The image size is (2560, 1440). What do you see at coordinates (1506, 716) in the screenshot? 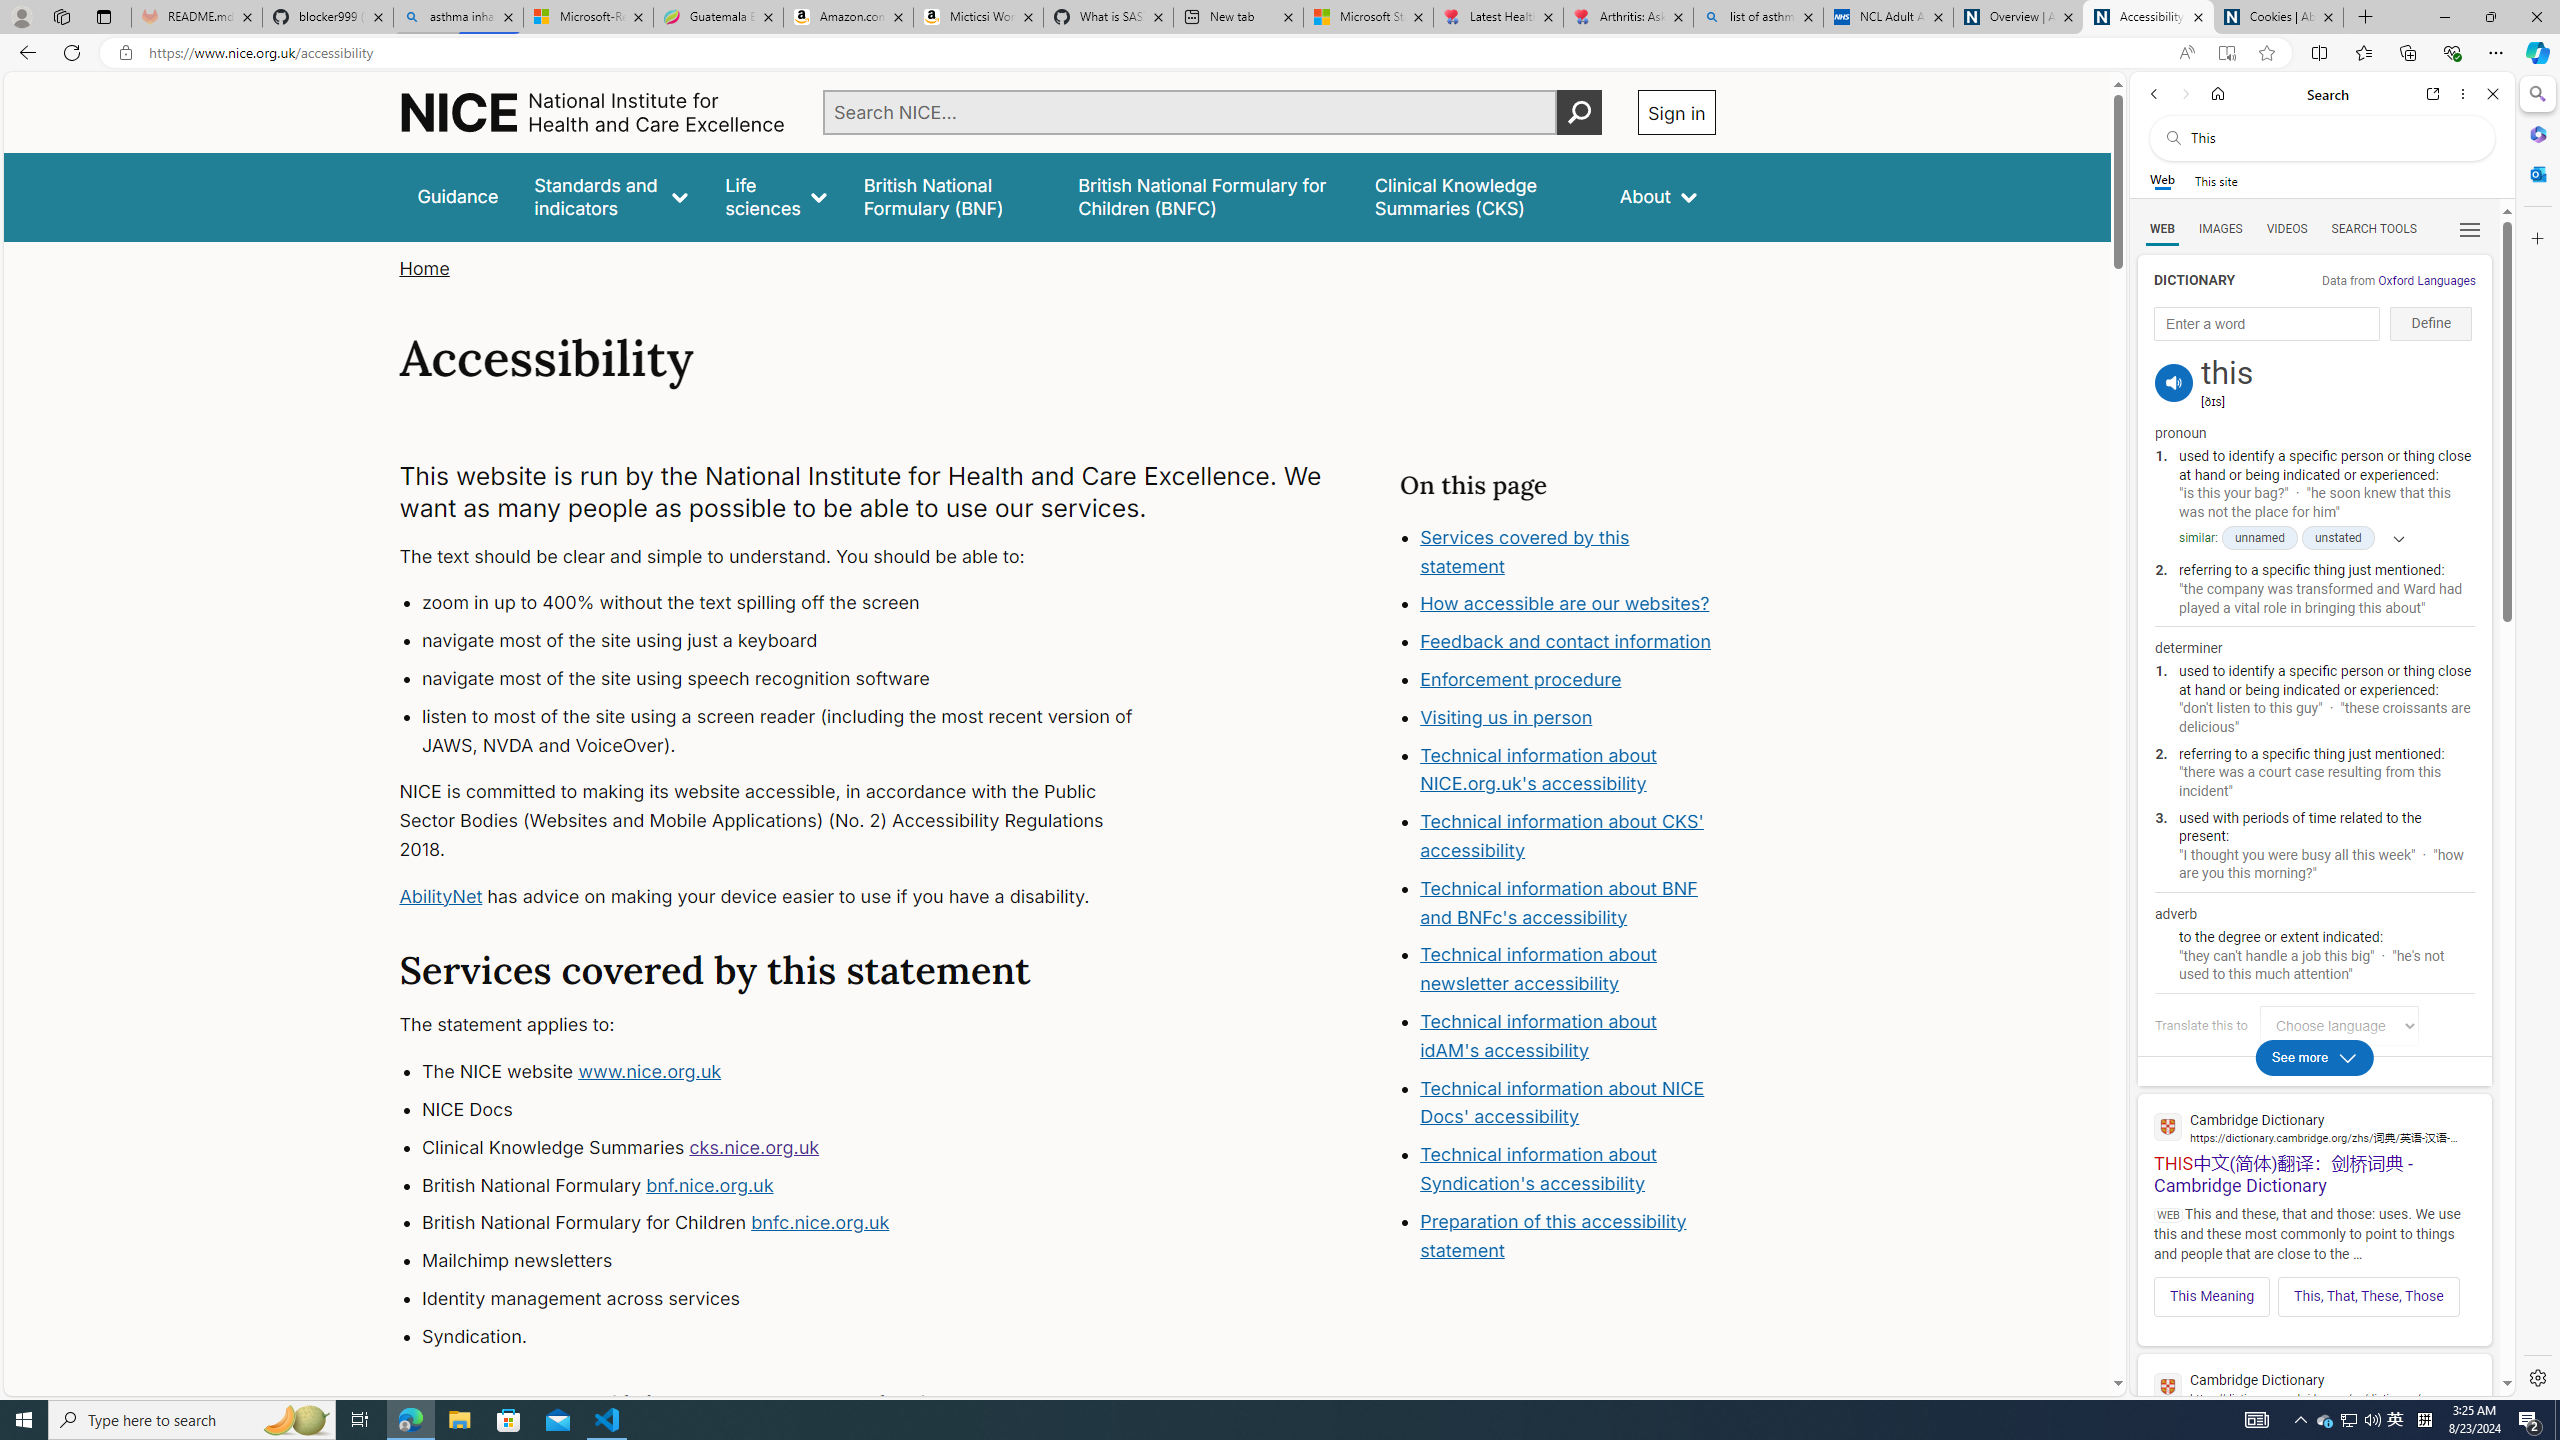
I see `Visiting us in person` at bounding box center [1506, 716].